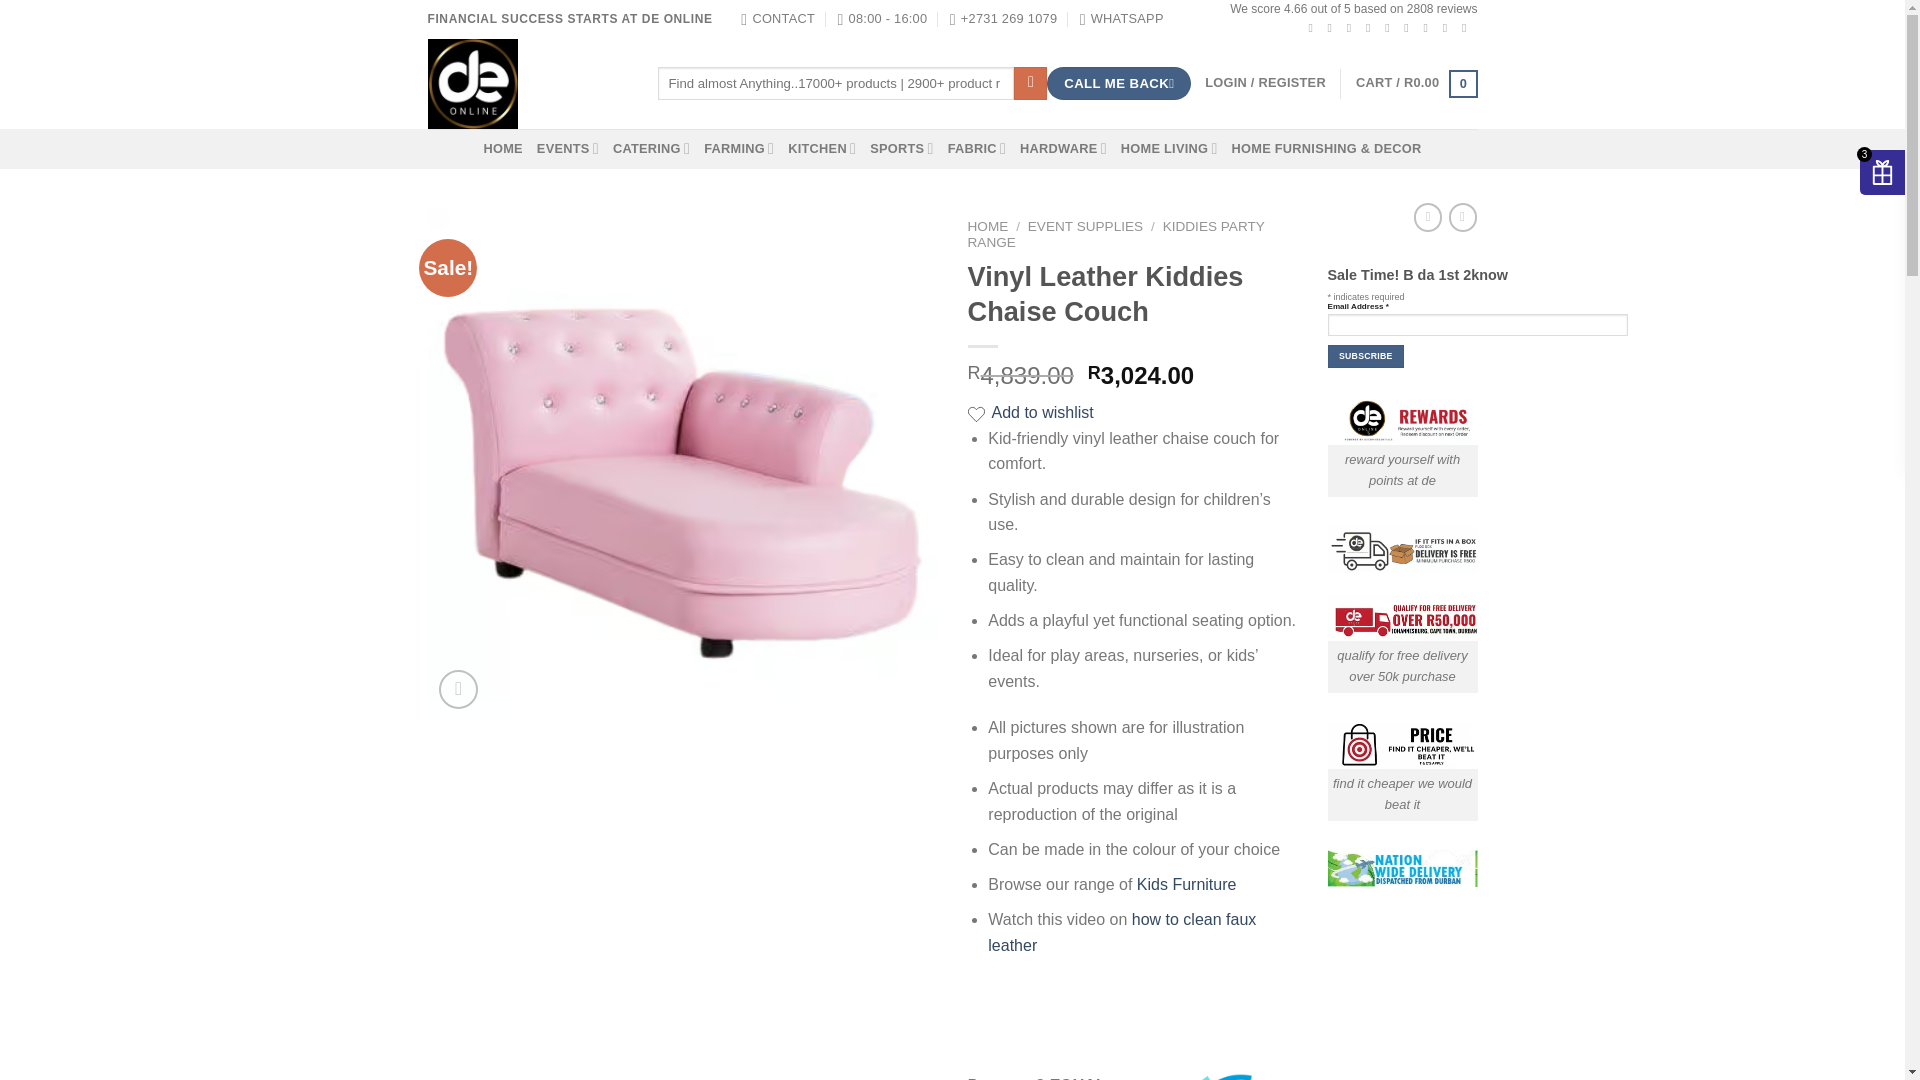 This screenshot has width=1920, height=1080. Describe the element at coordinates (1030, 84) in the screenshot. I see `Search` at that location.